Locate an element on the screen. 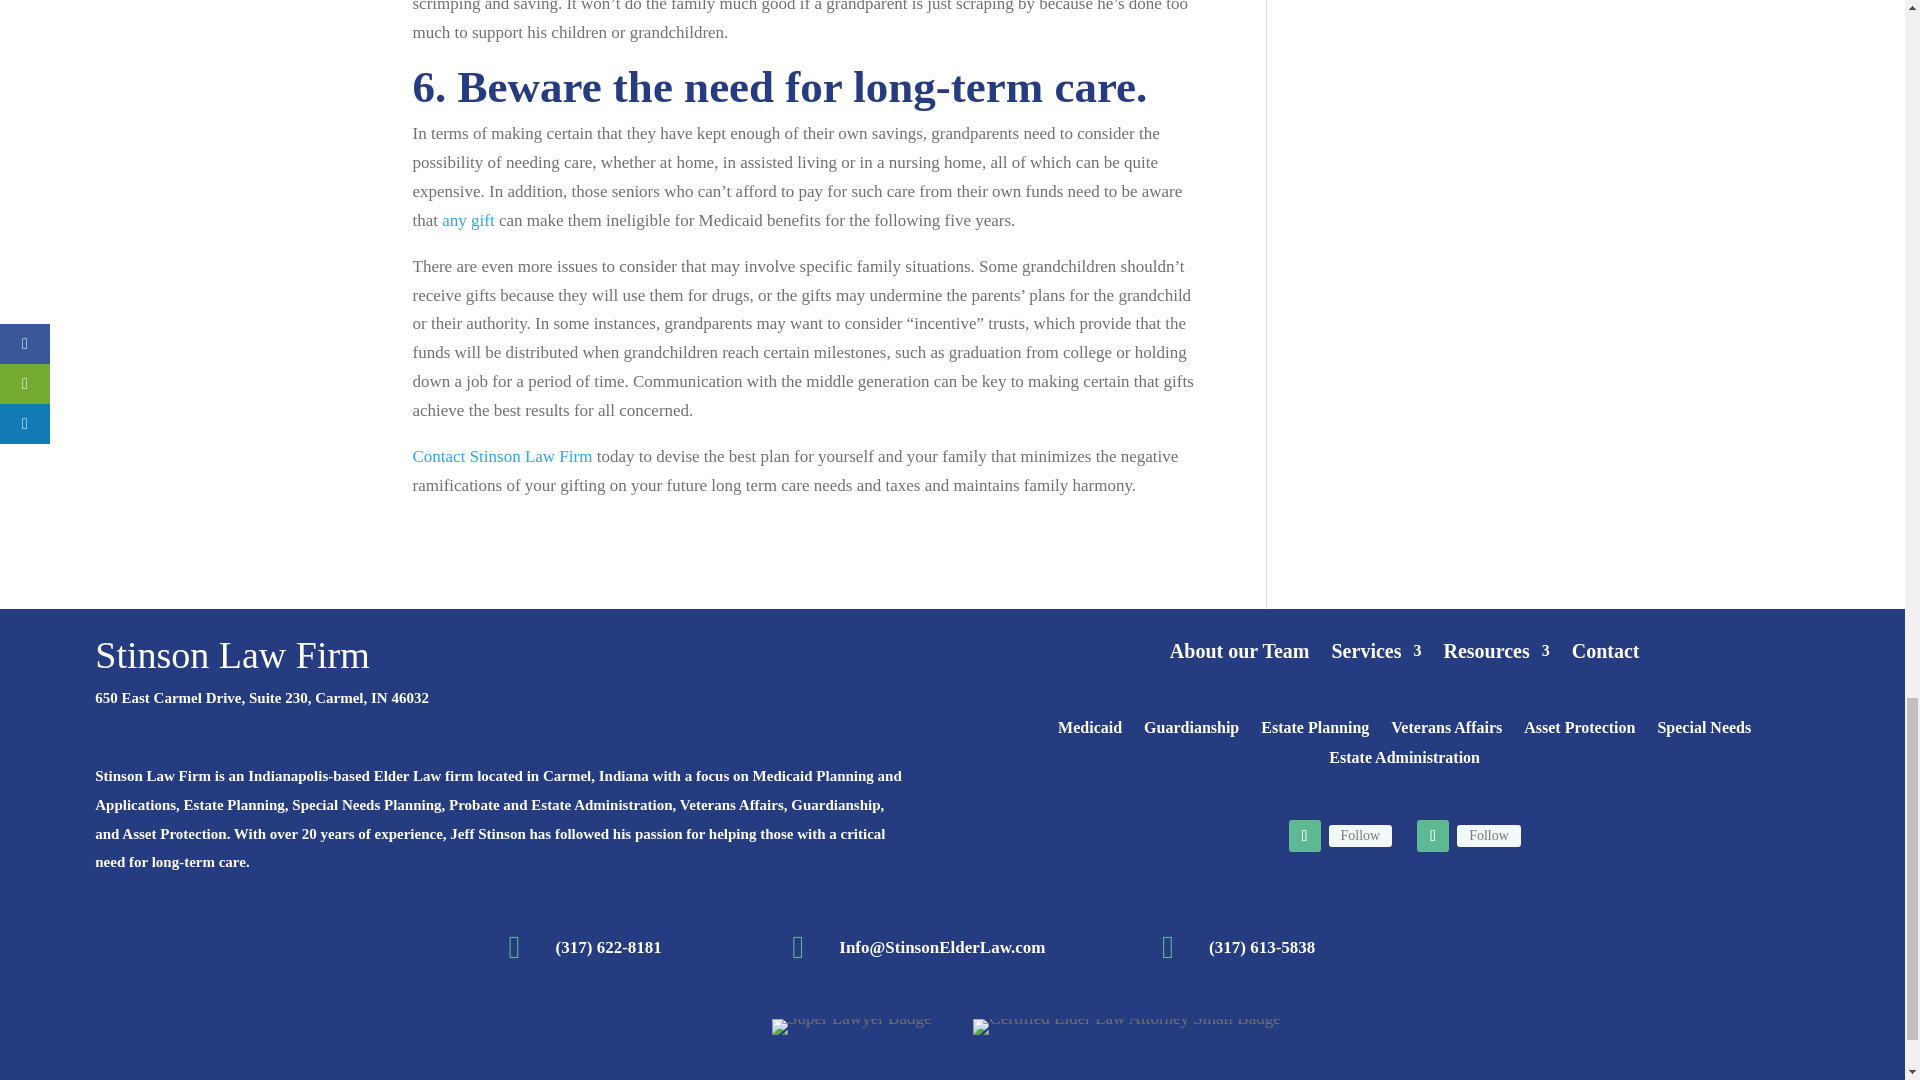 The height and width of the screenshot is (1080, 1920). any gift is located at coordinates (467, 220).